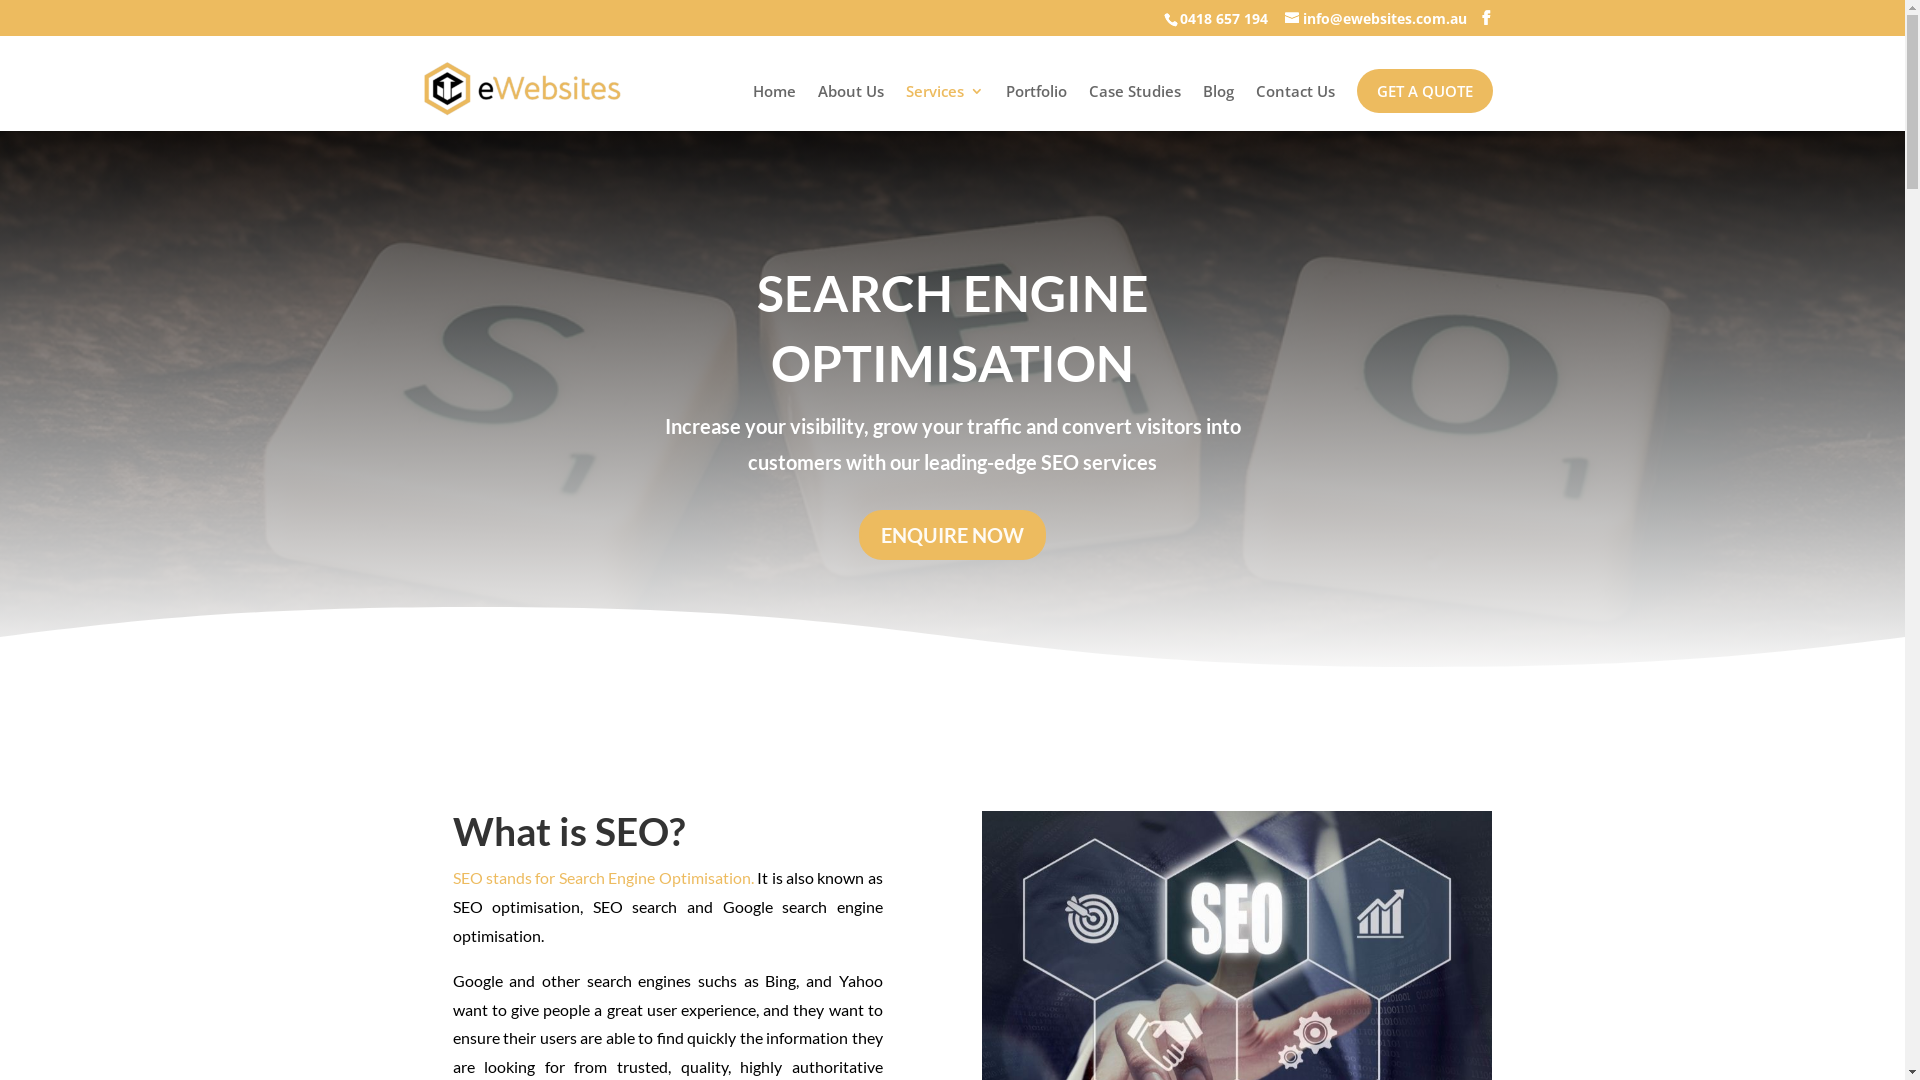  Describe the element at coordinates (1036, 108) in the screenshot. I see `Portfolio` at that location.